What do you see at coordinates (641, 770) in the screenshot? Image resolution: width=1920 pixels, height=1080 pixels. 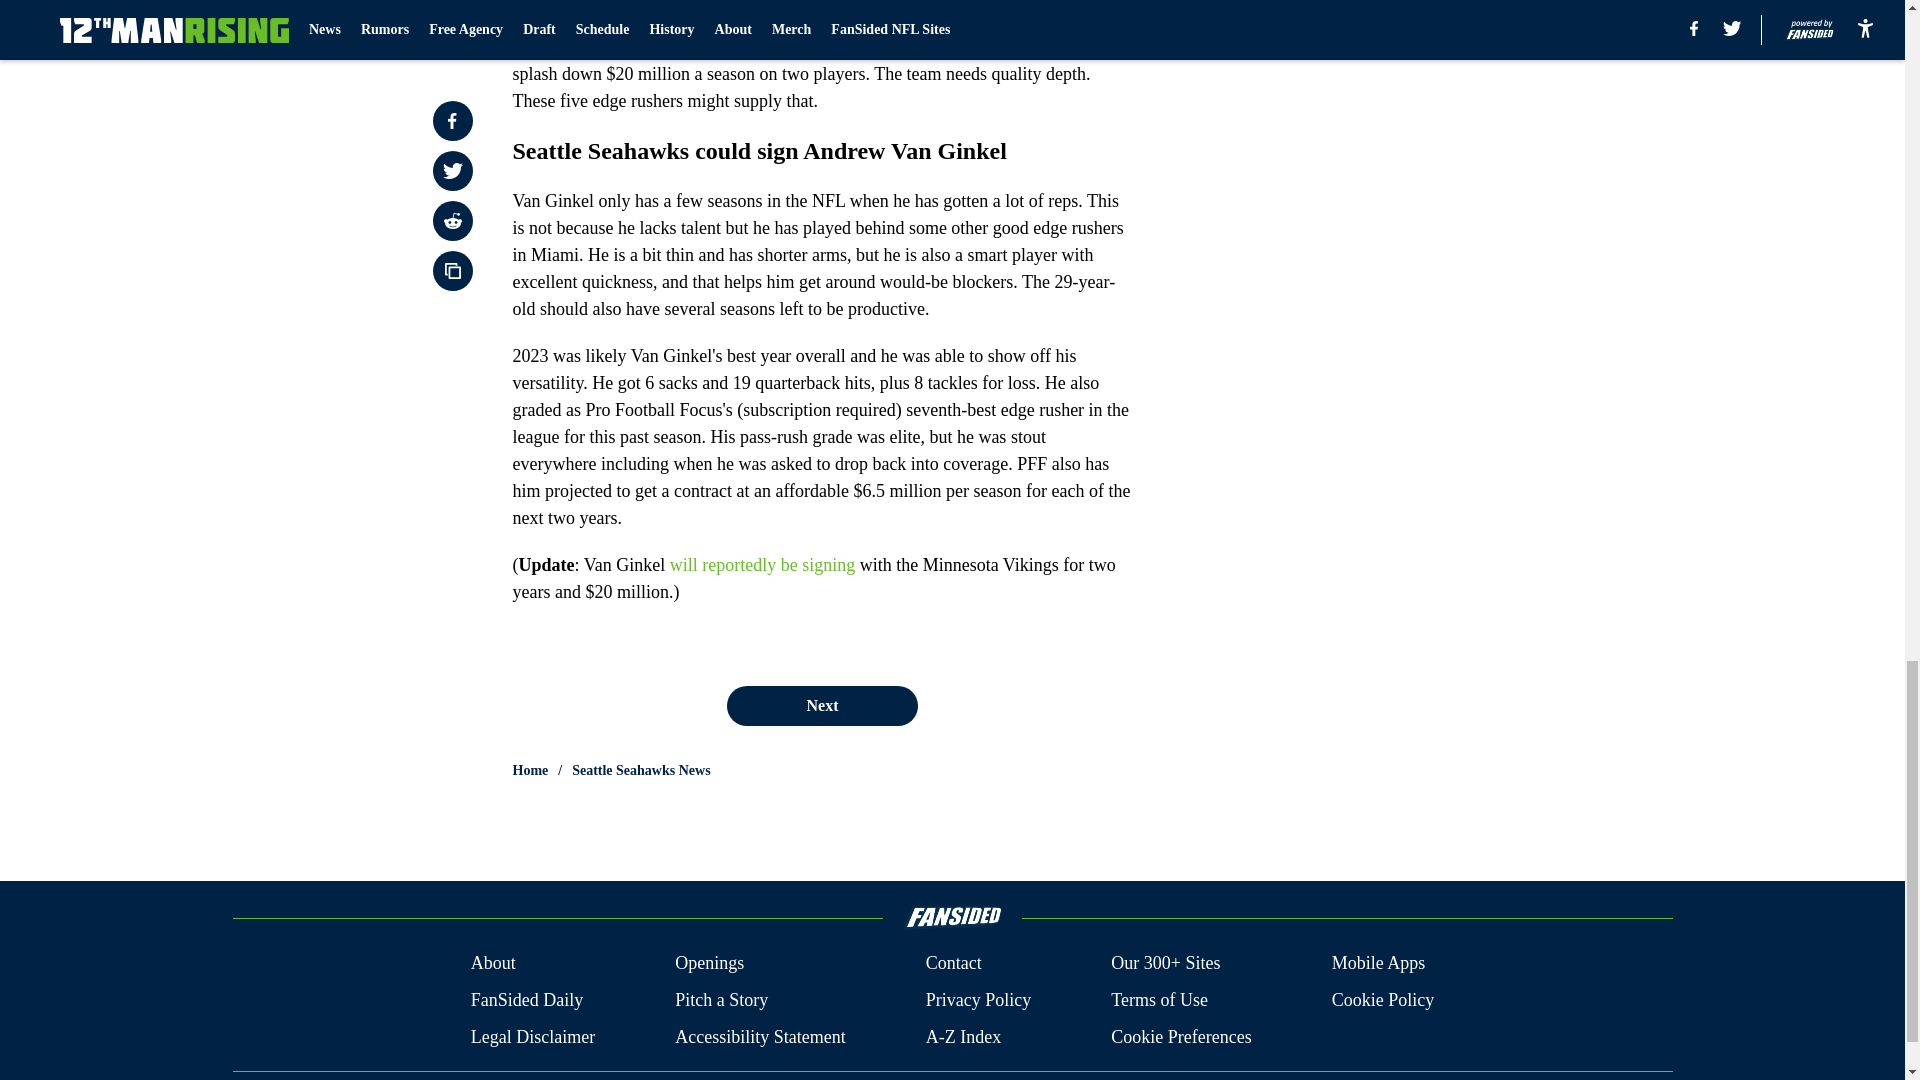 I see `Seattle Seahawks News` at bounding box center [641, 770].